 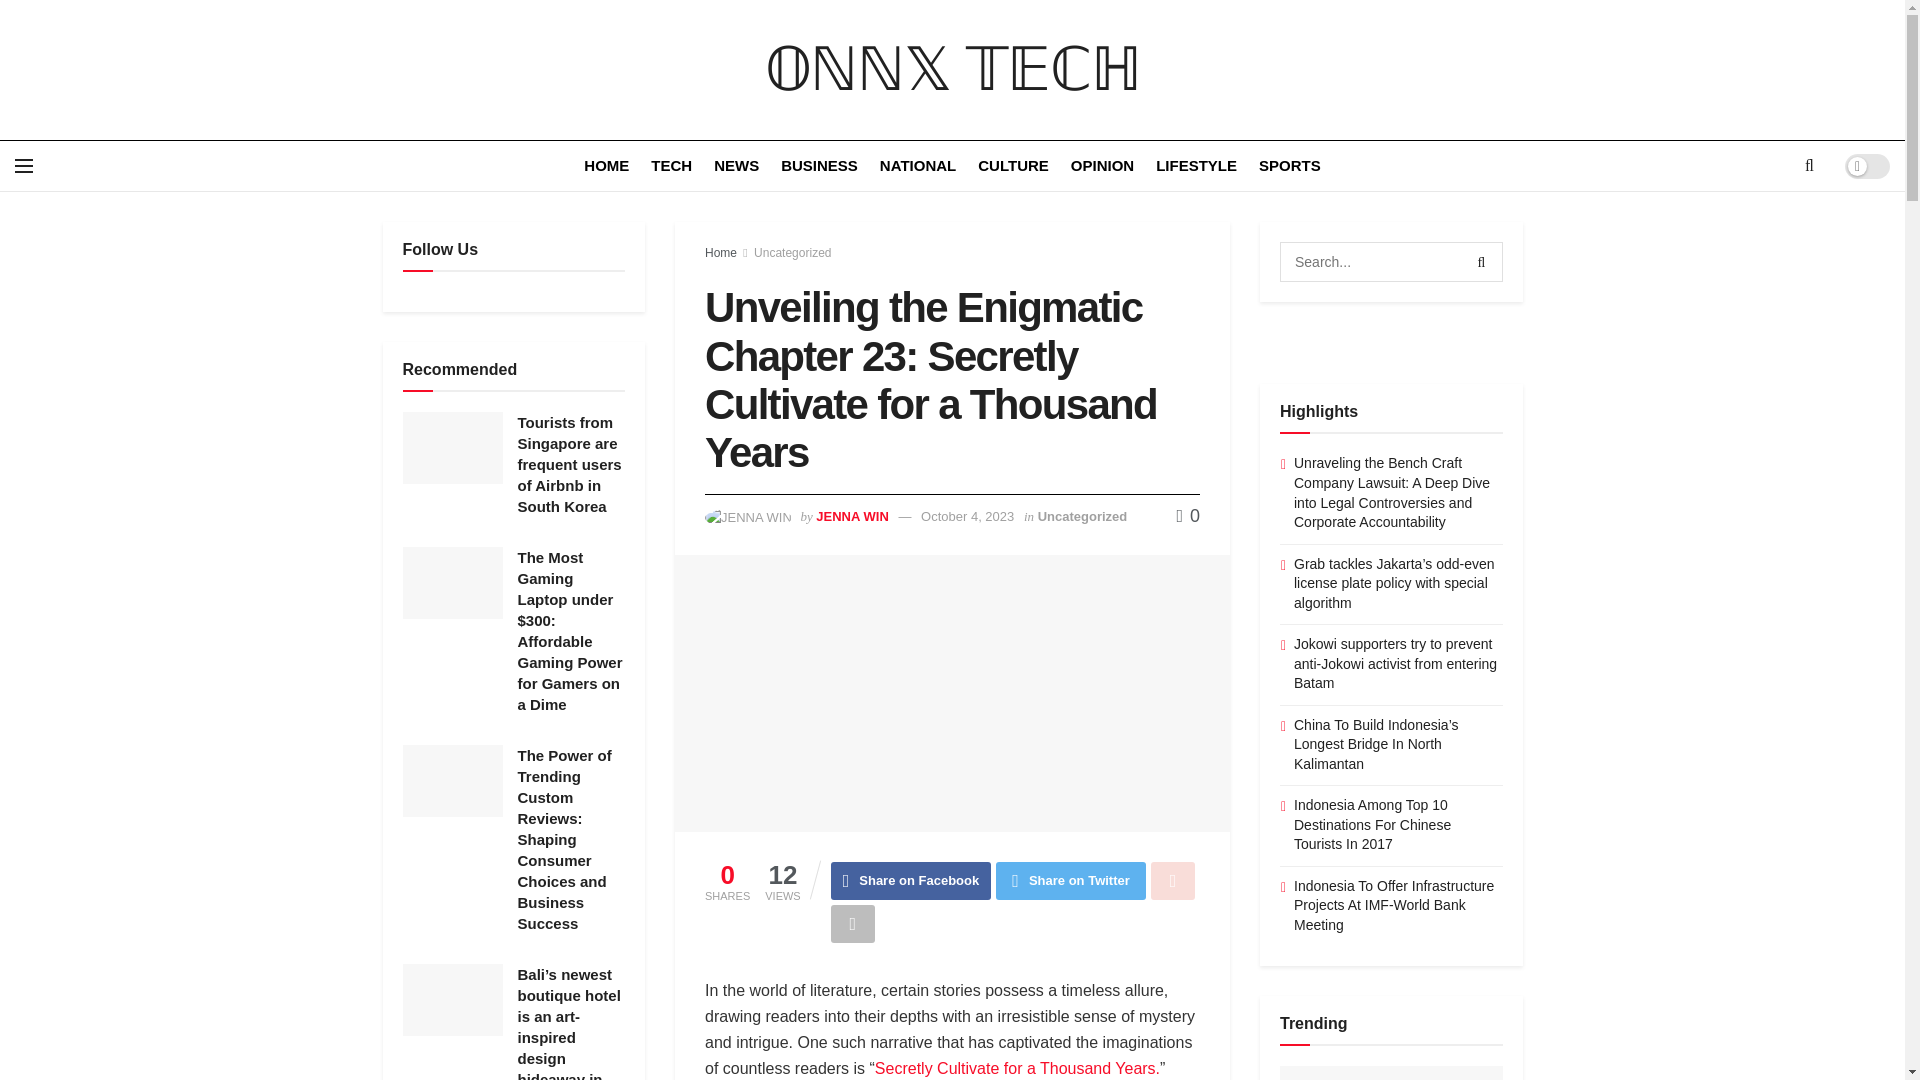 What do you see at coordinates (1188, 516) in the screenshot?
I see `0` at bounding box center [1188, 516].